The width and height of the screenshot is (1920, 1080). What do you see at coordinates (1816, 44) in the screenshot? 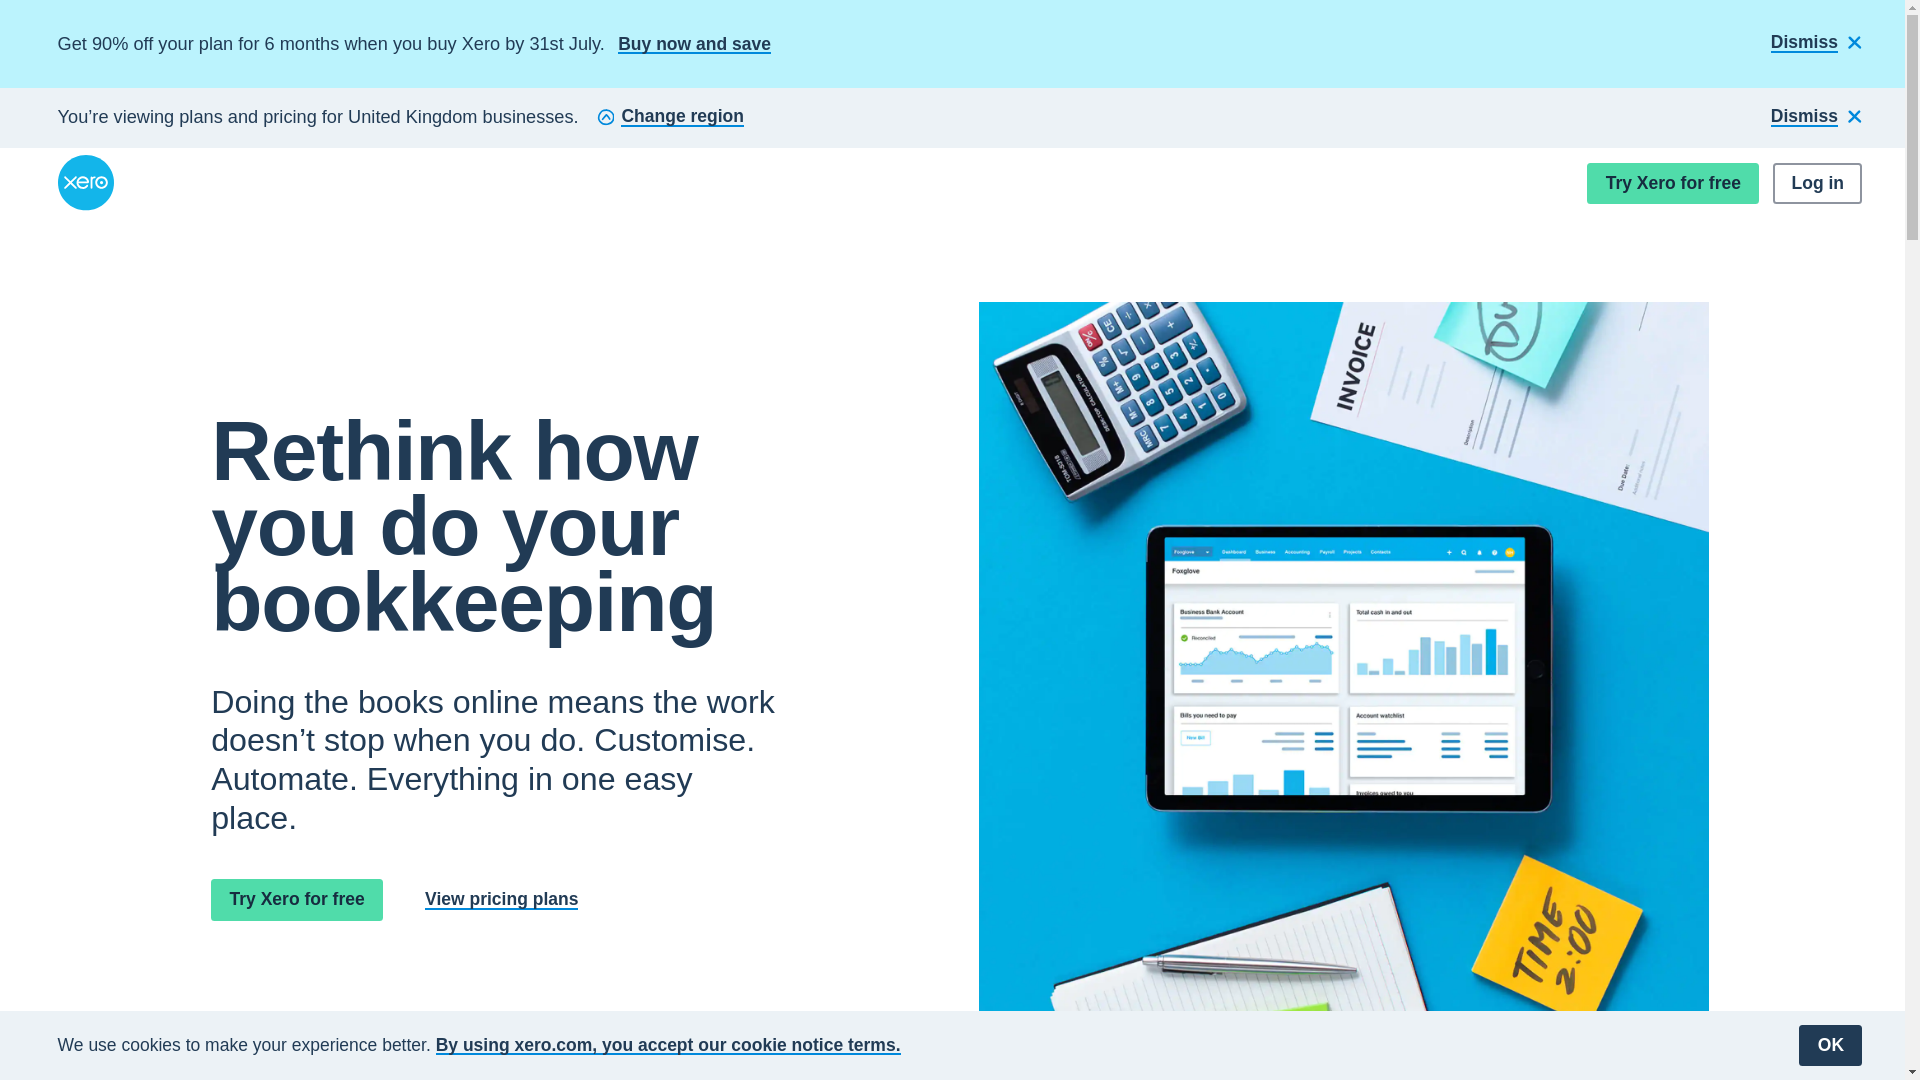
I see `Dismiss` at bounding box center [1816, 44].